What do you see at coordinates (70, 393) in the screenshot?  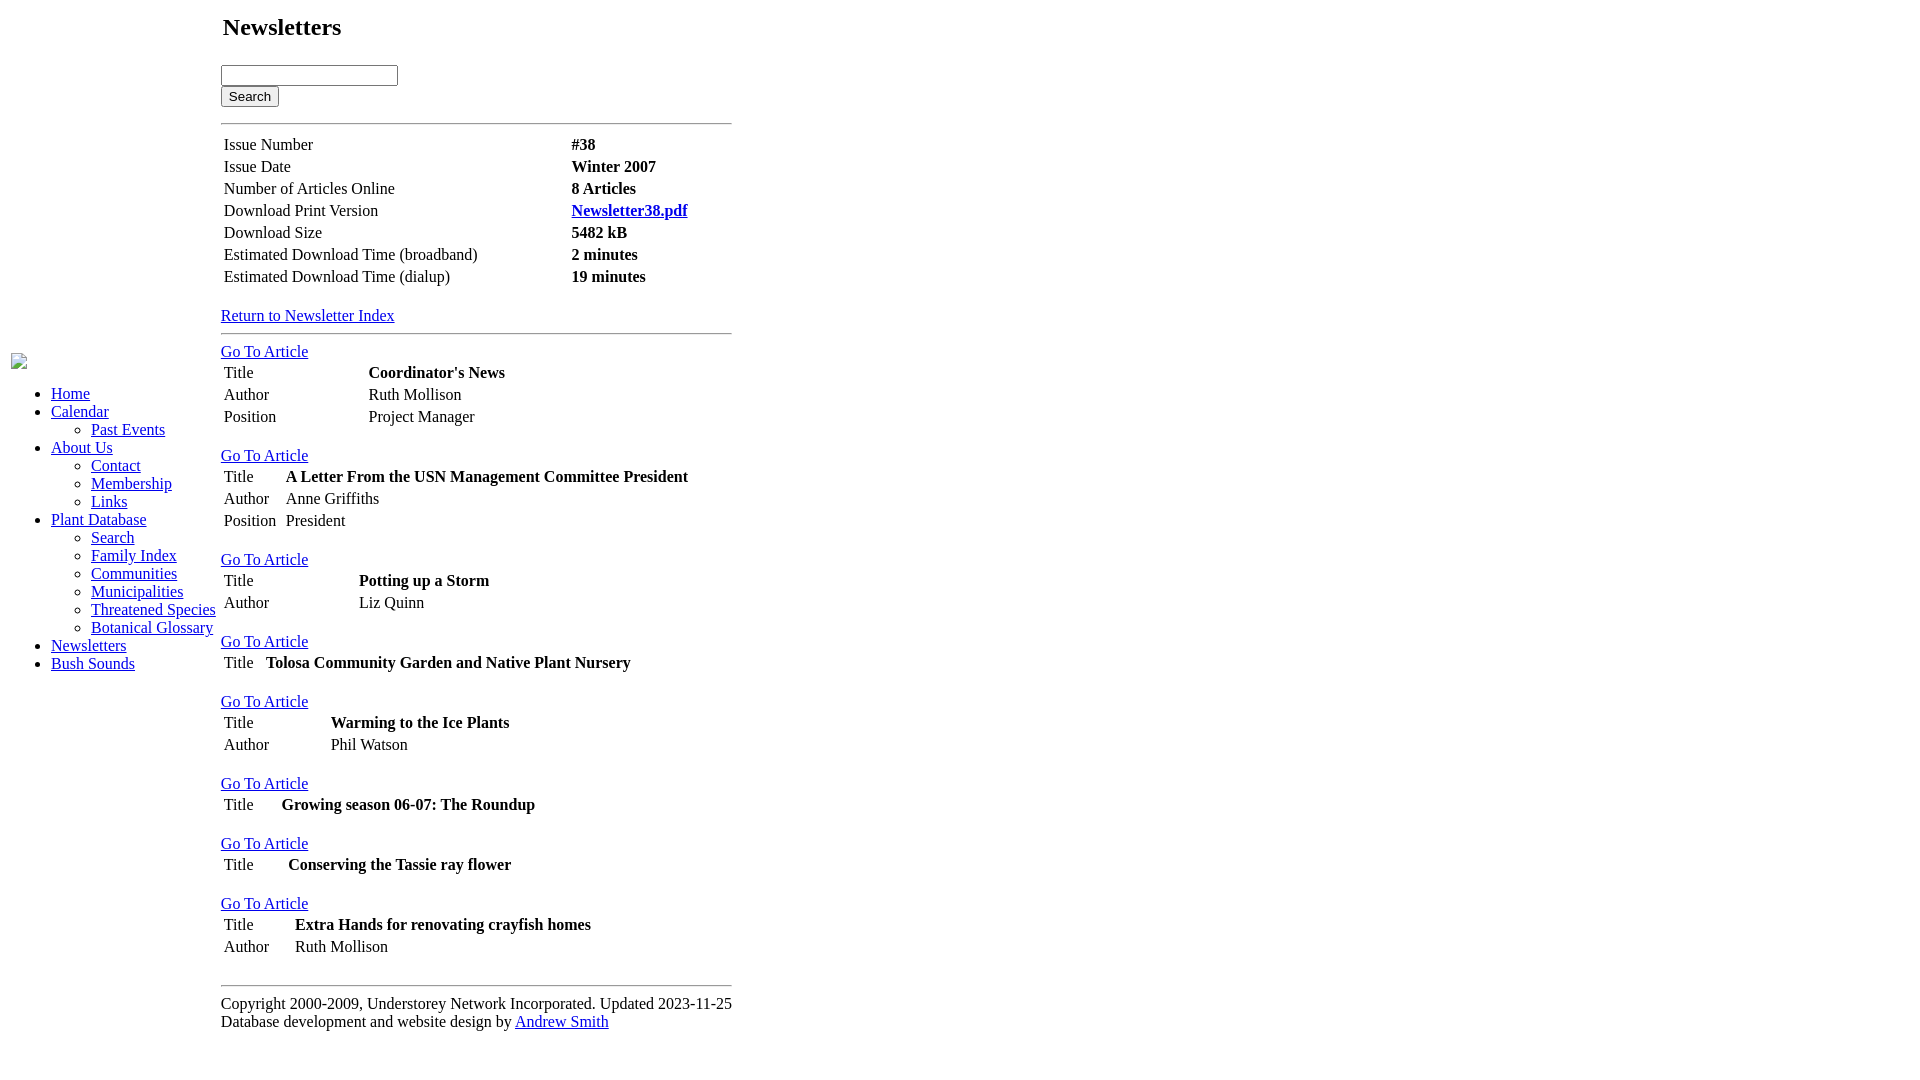 I see `Home` at bounding box center [70, 393].